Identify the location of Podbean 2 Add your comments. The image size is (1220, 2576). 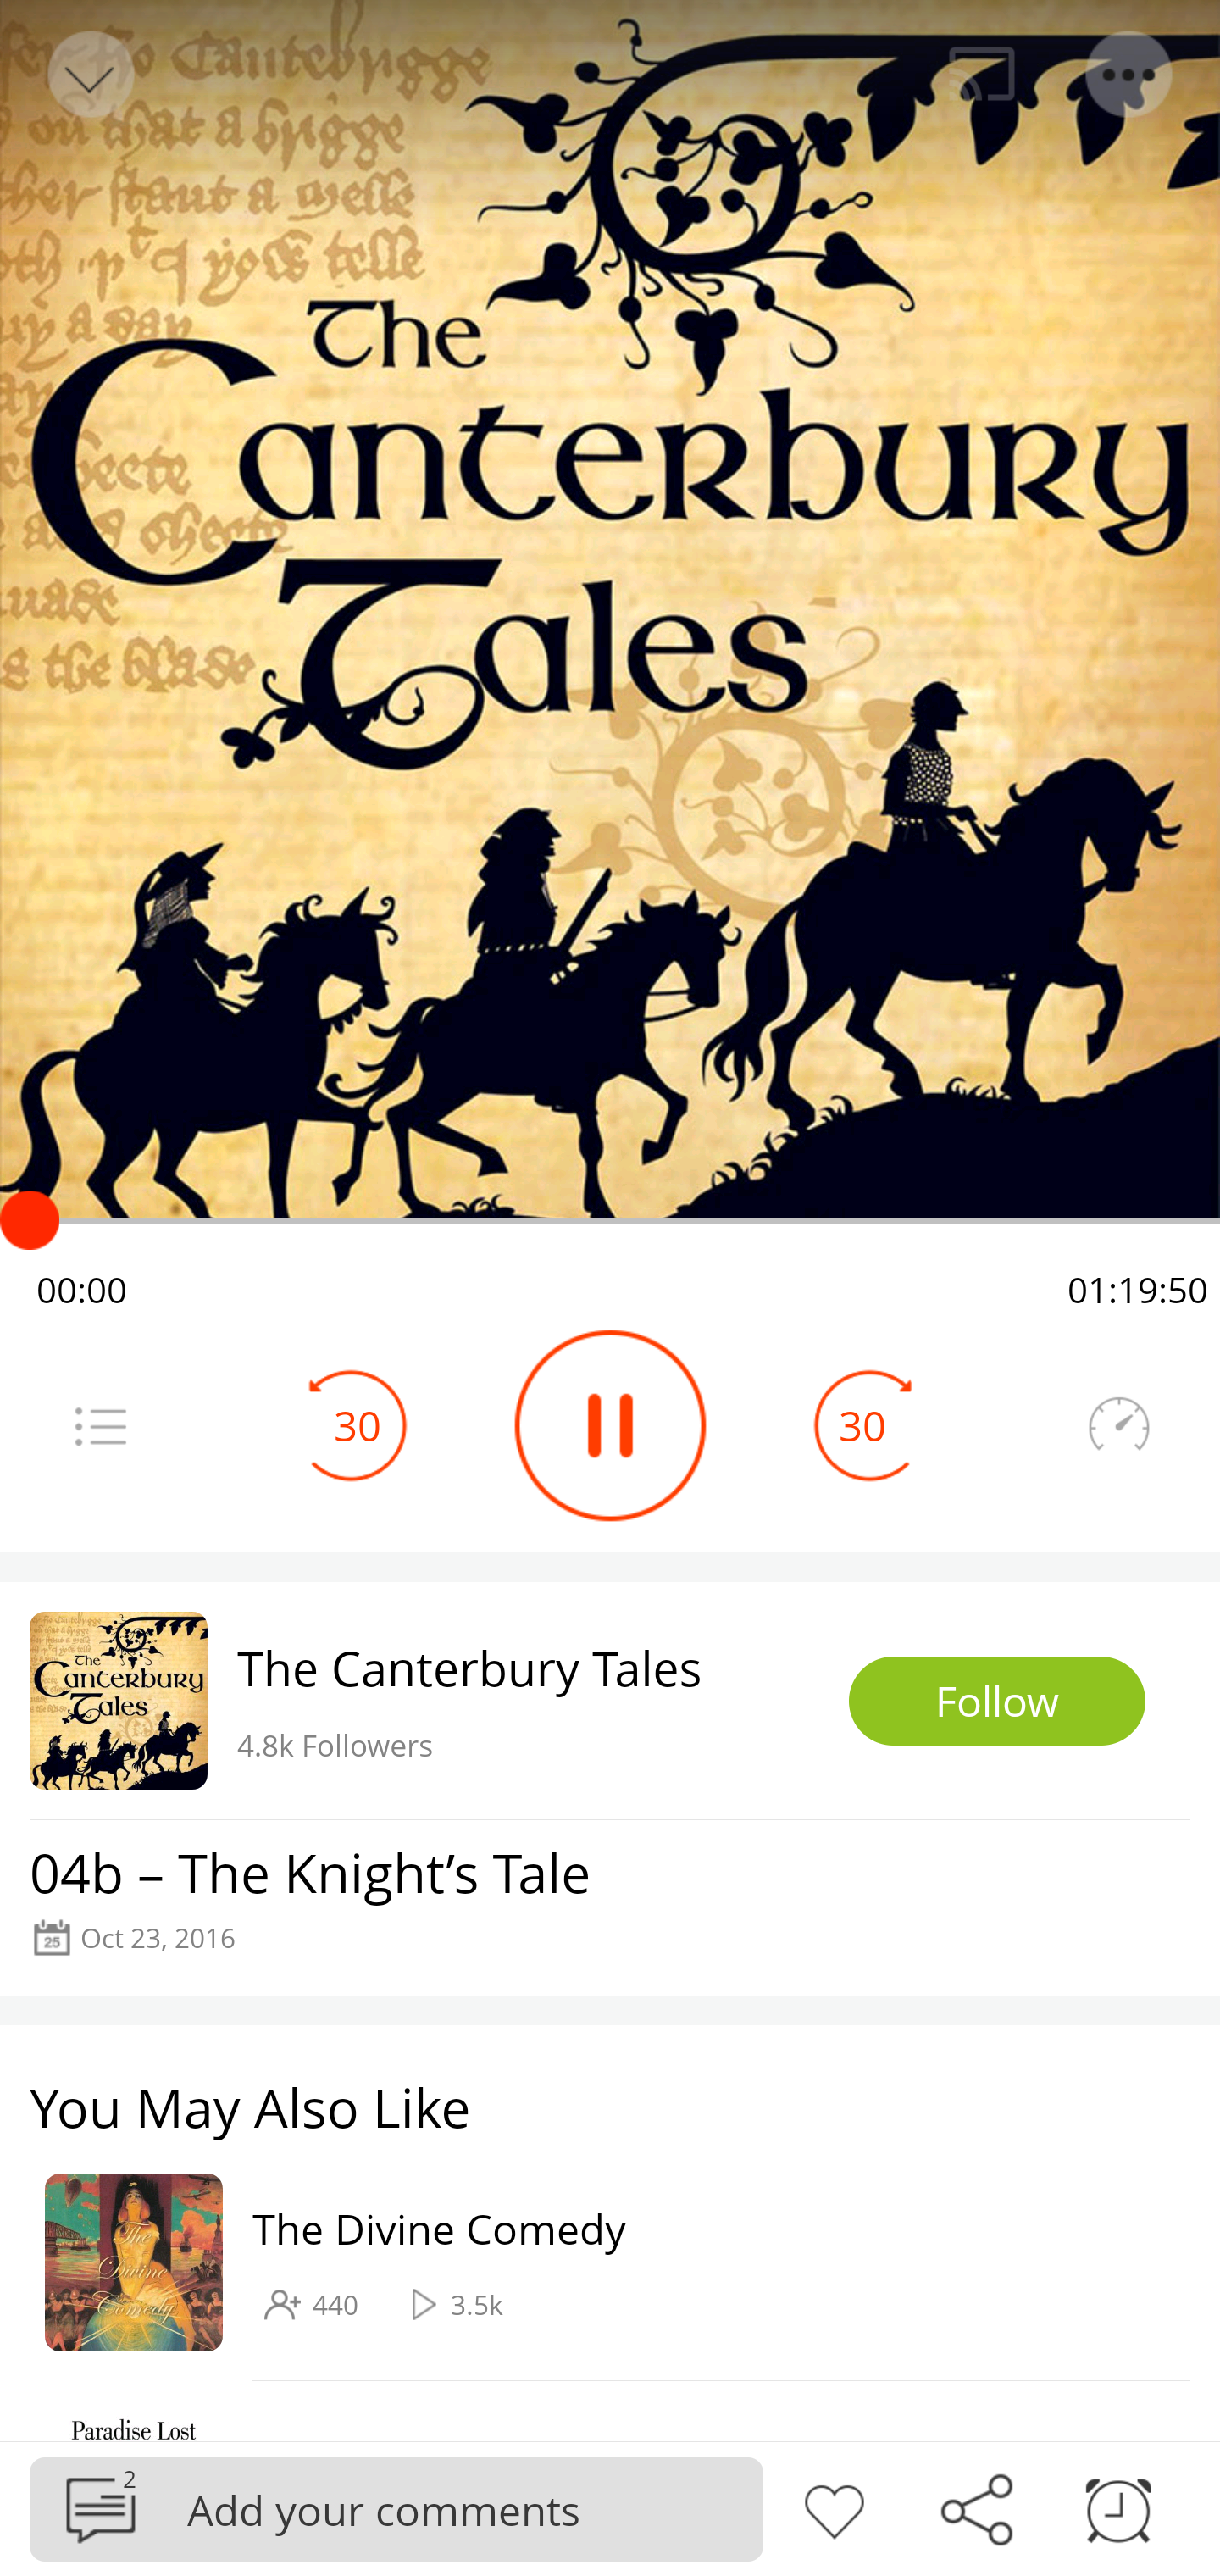
(396, 2508).